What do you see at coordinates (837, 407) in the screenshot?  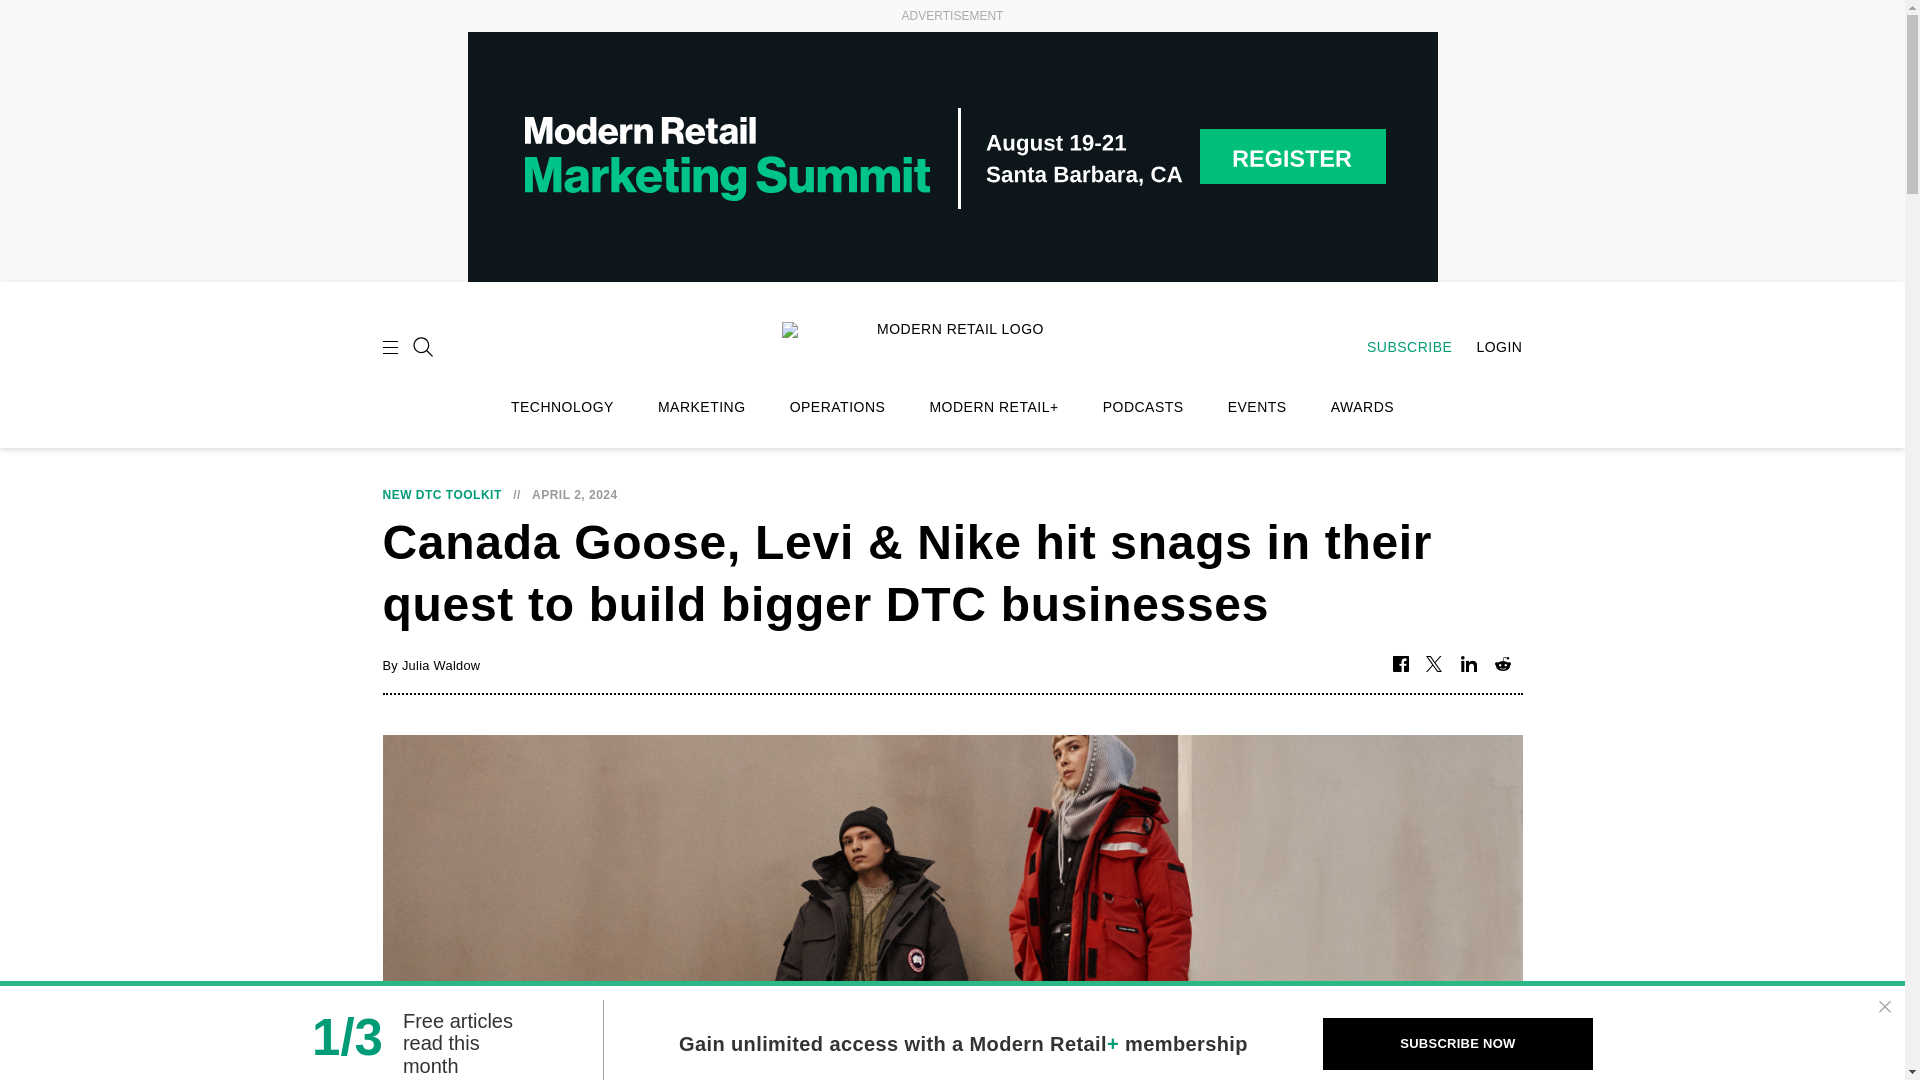 I see `OPERATIONS` at bounding box center [837, 407].